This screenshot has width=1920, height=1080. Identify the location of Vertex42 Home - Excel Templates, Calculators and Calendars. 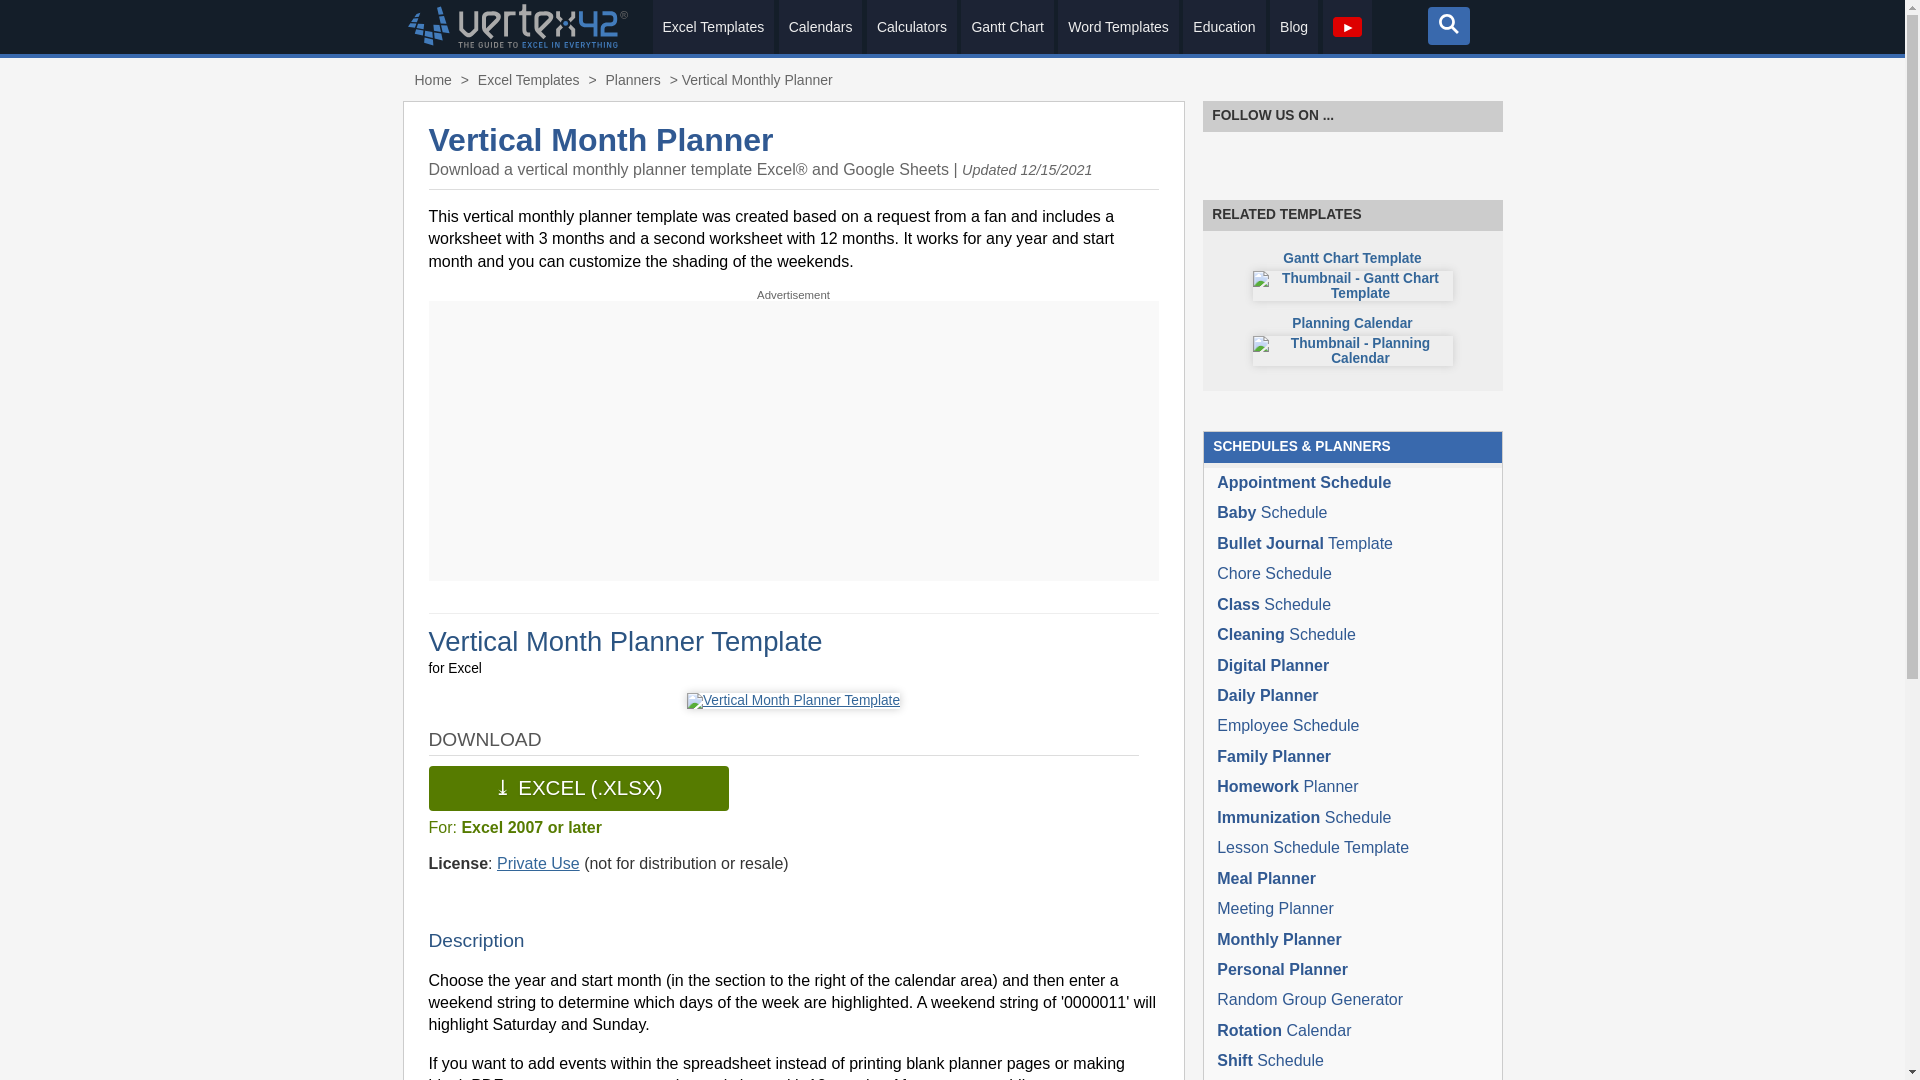
(432, 80).